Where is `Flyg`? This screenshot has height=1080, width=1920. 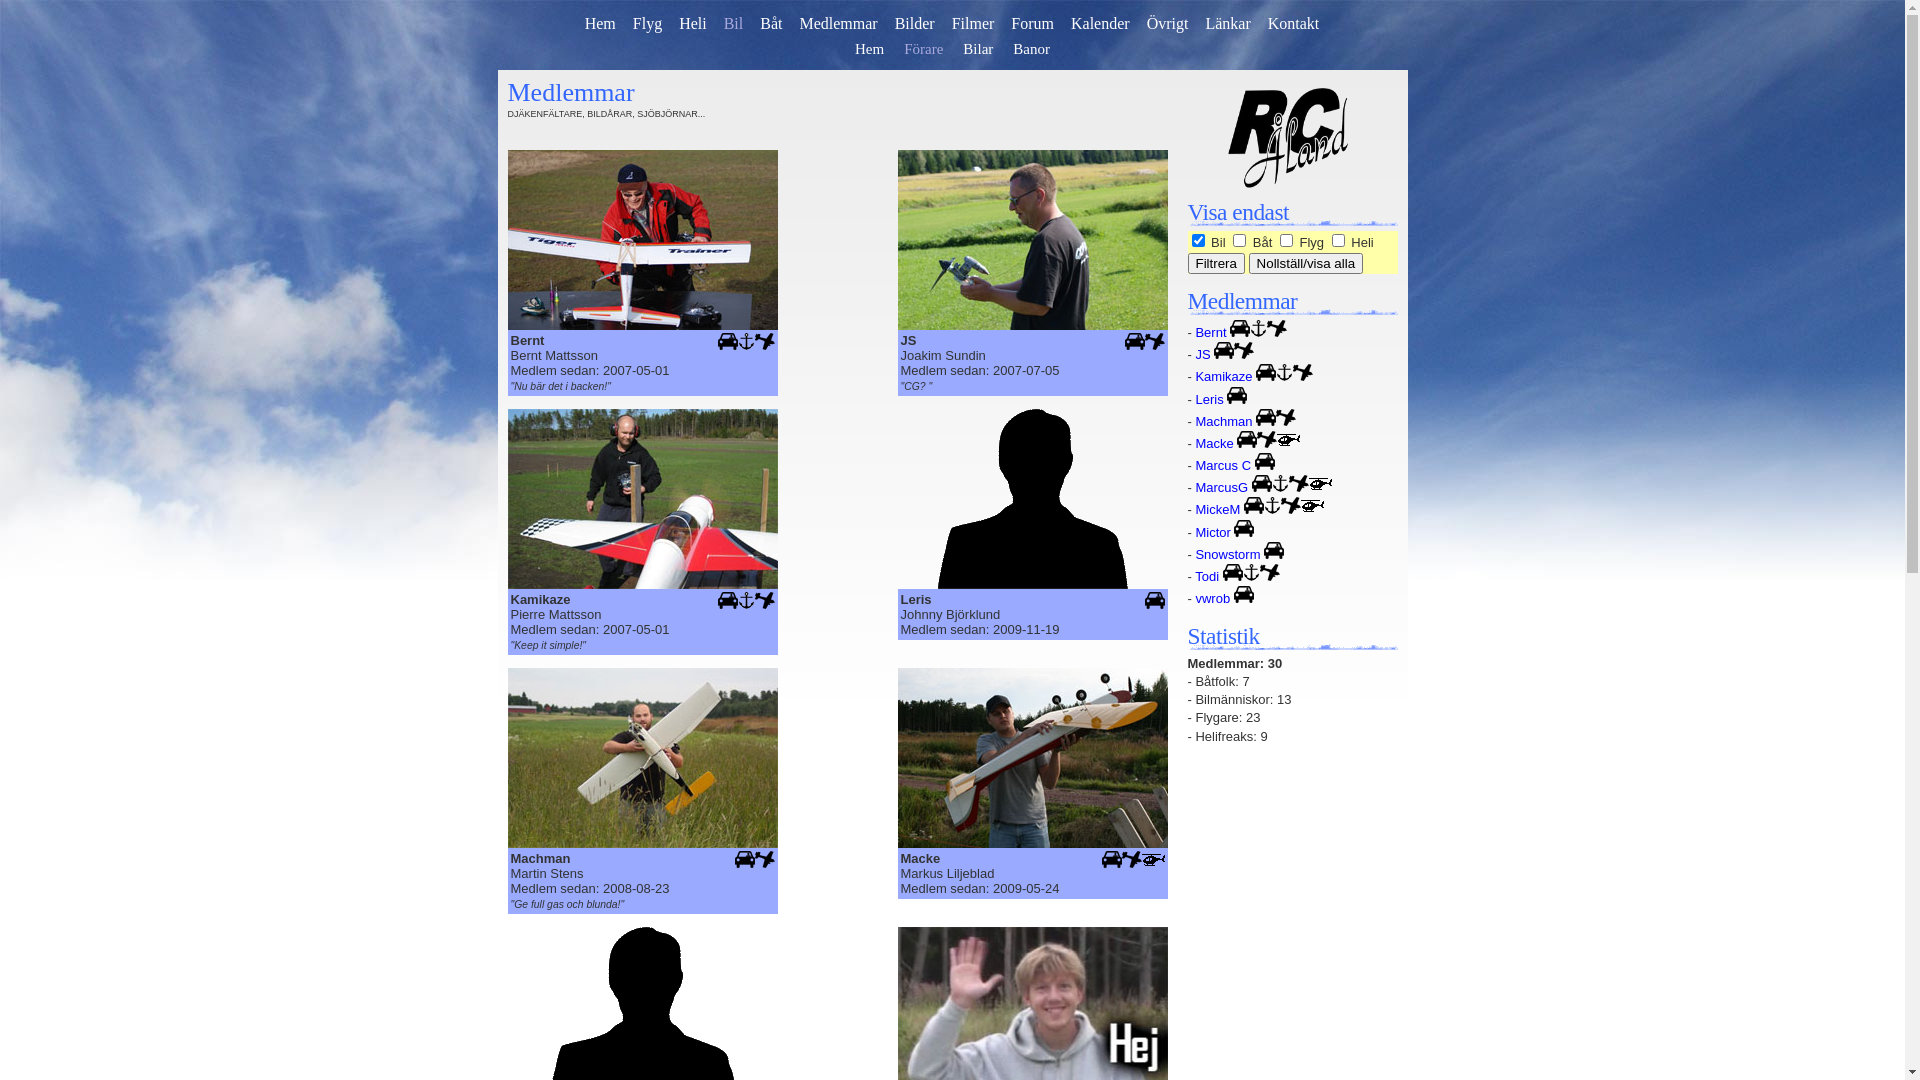
Flyg is located at coordinates (648, 24).